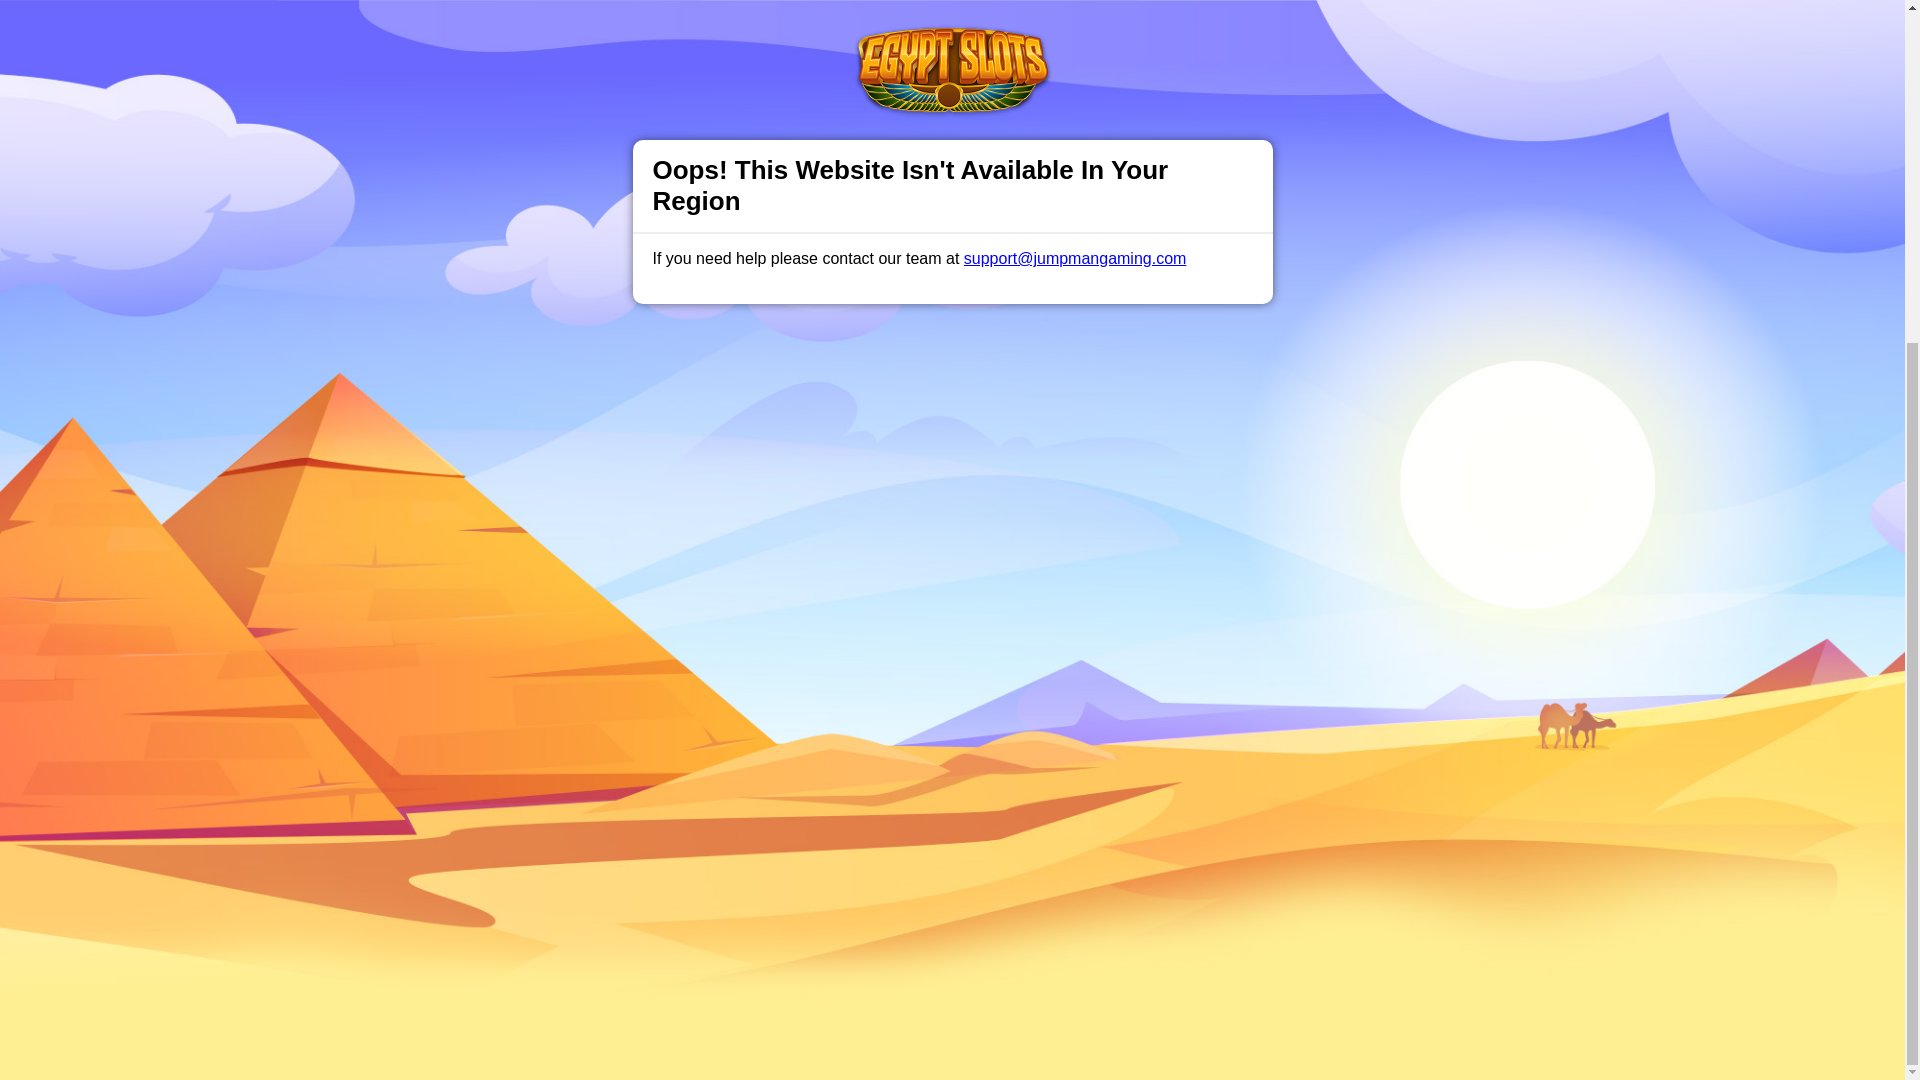 The image size is (1920, 1080). Describe the element at coordinates (684, 916) in the screenshot. I see `Jumpman Gaming Limited` at that location.